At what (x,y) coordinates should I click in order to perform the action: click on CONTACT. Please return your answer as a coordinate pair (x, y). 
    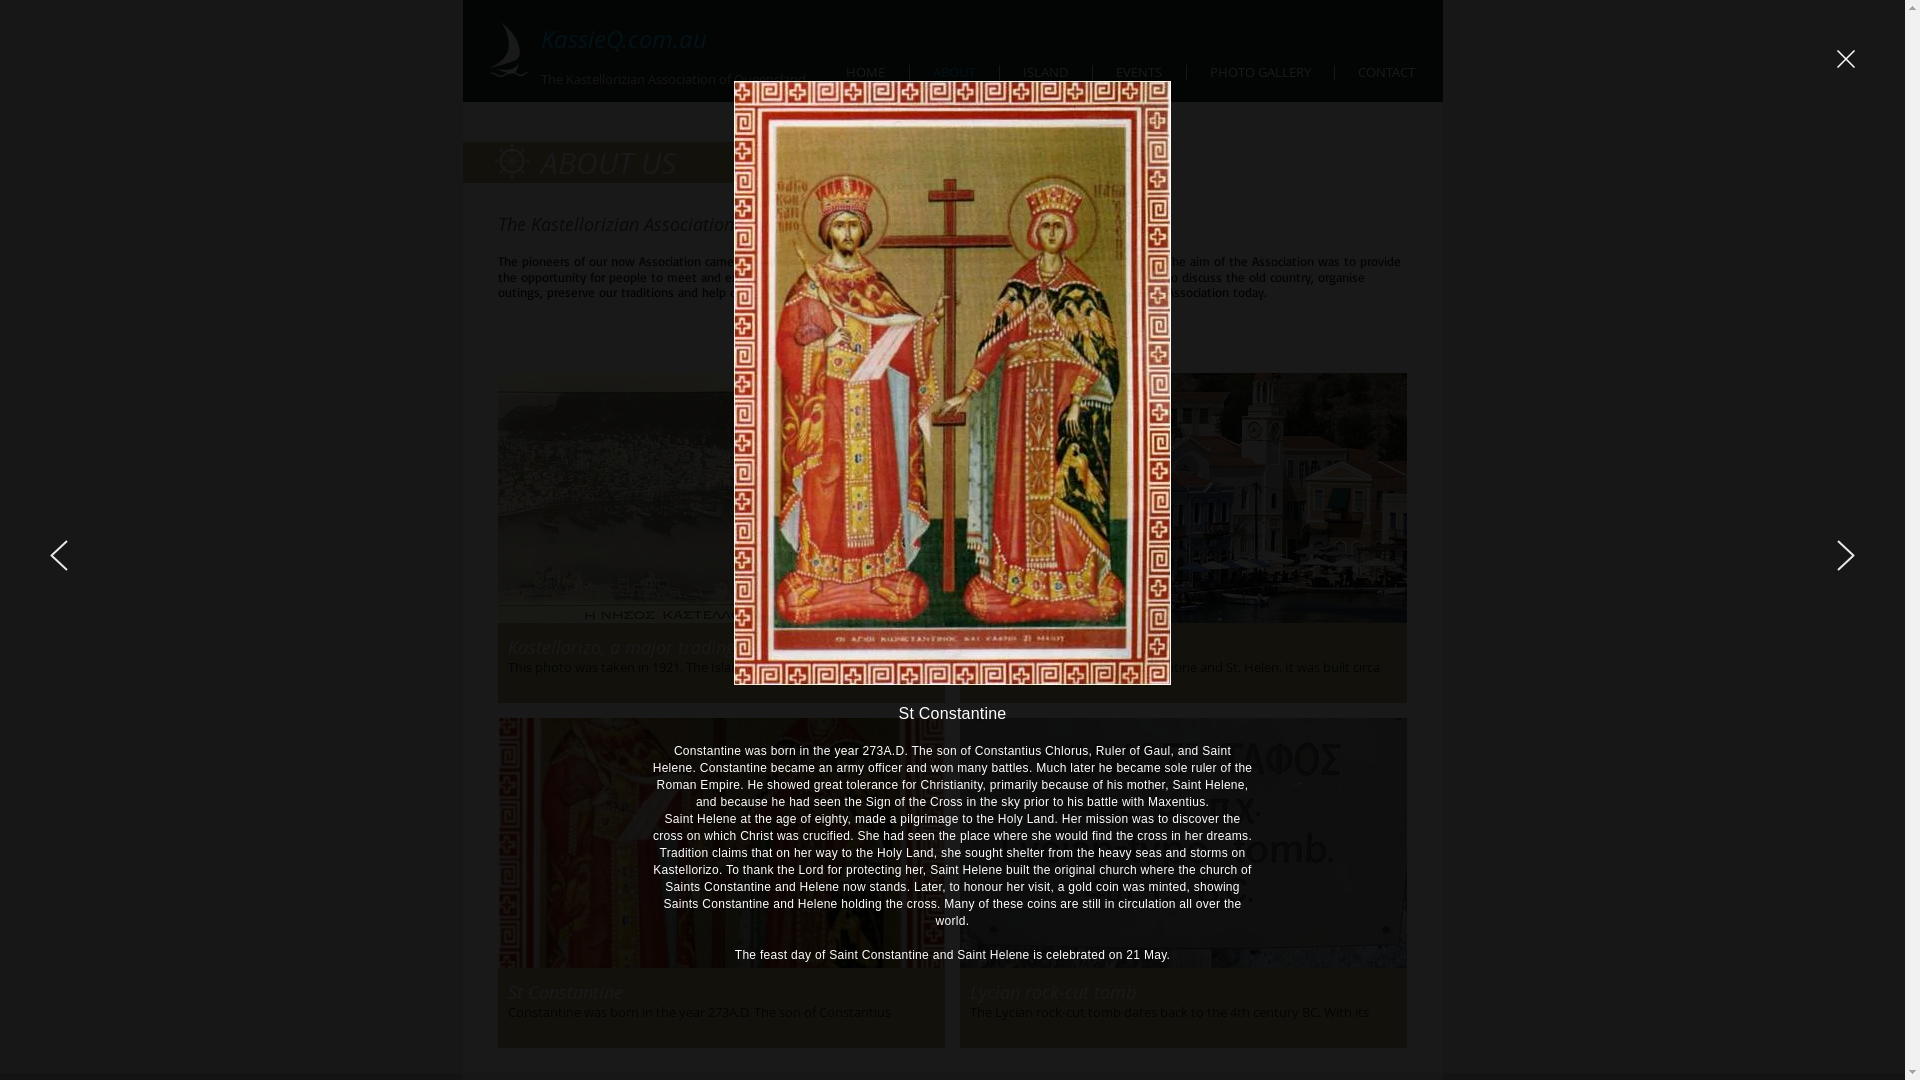
    Looking at the image, I should click on (1386, 72).